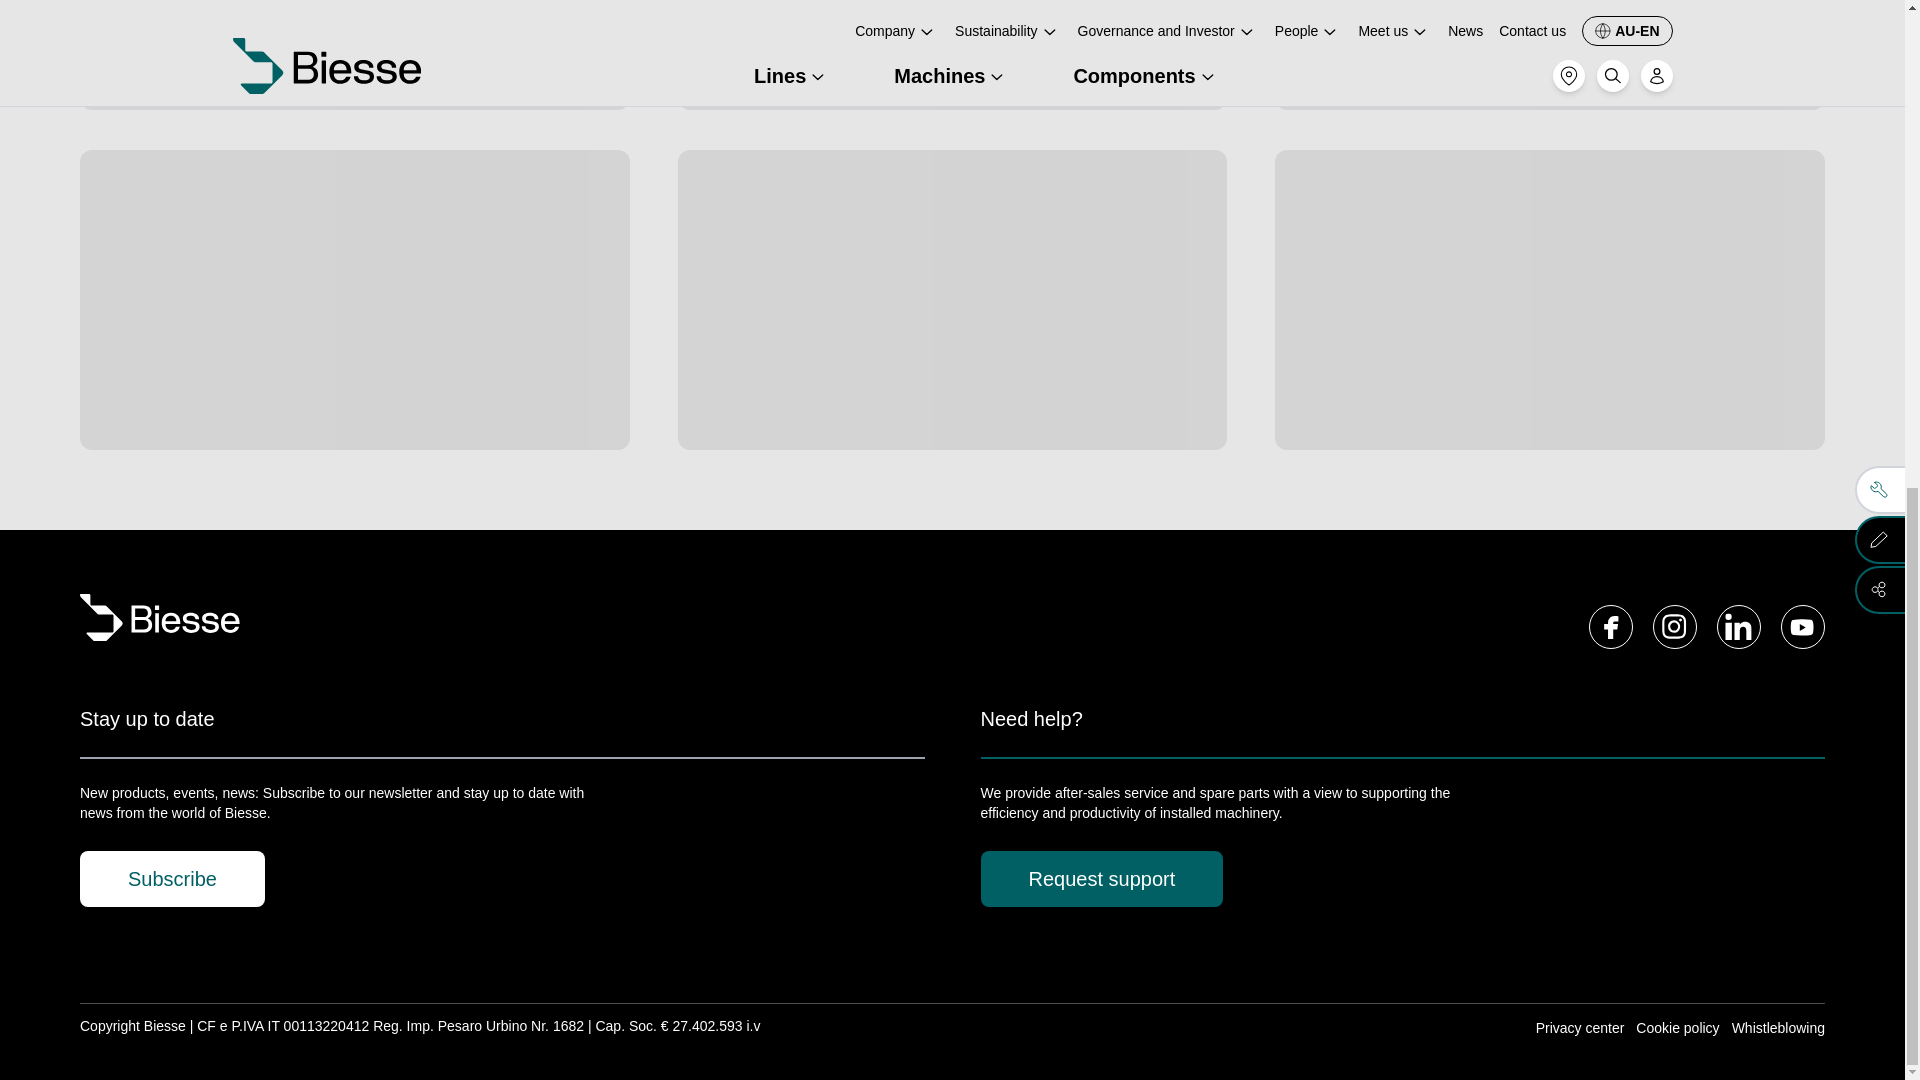  I want to click on Cookie policy, so click(1676, 1028).